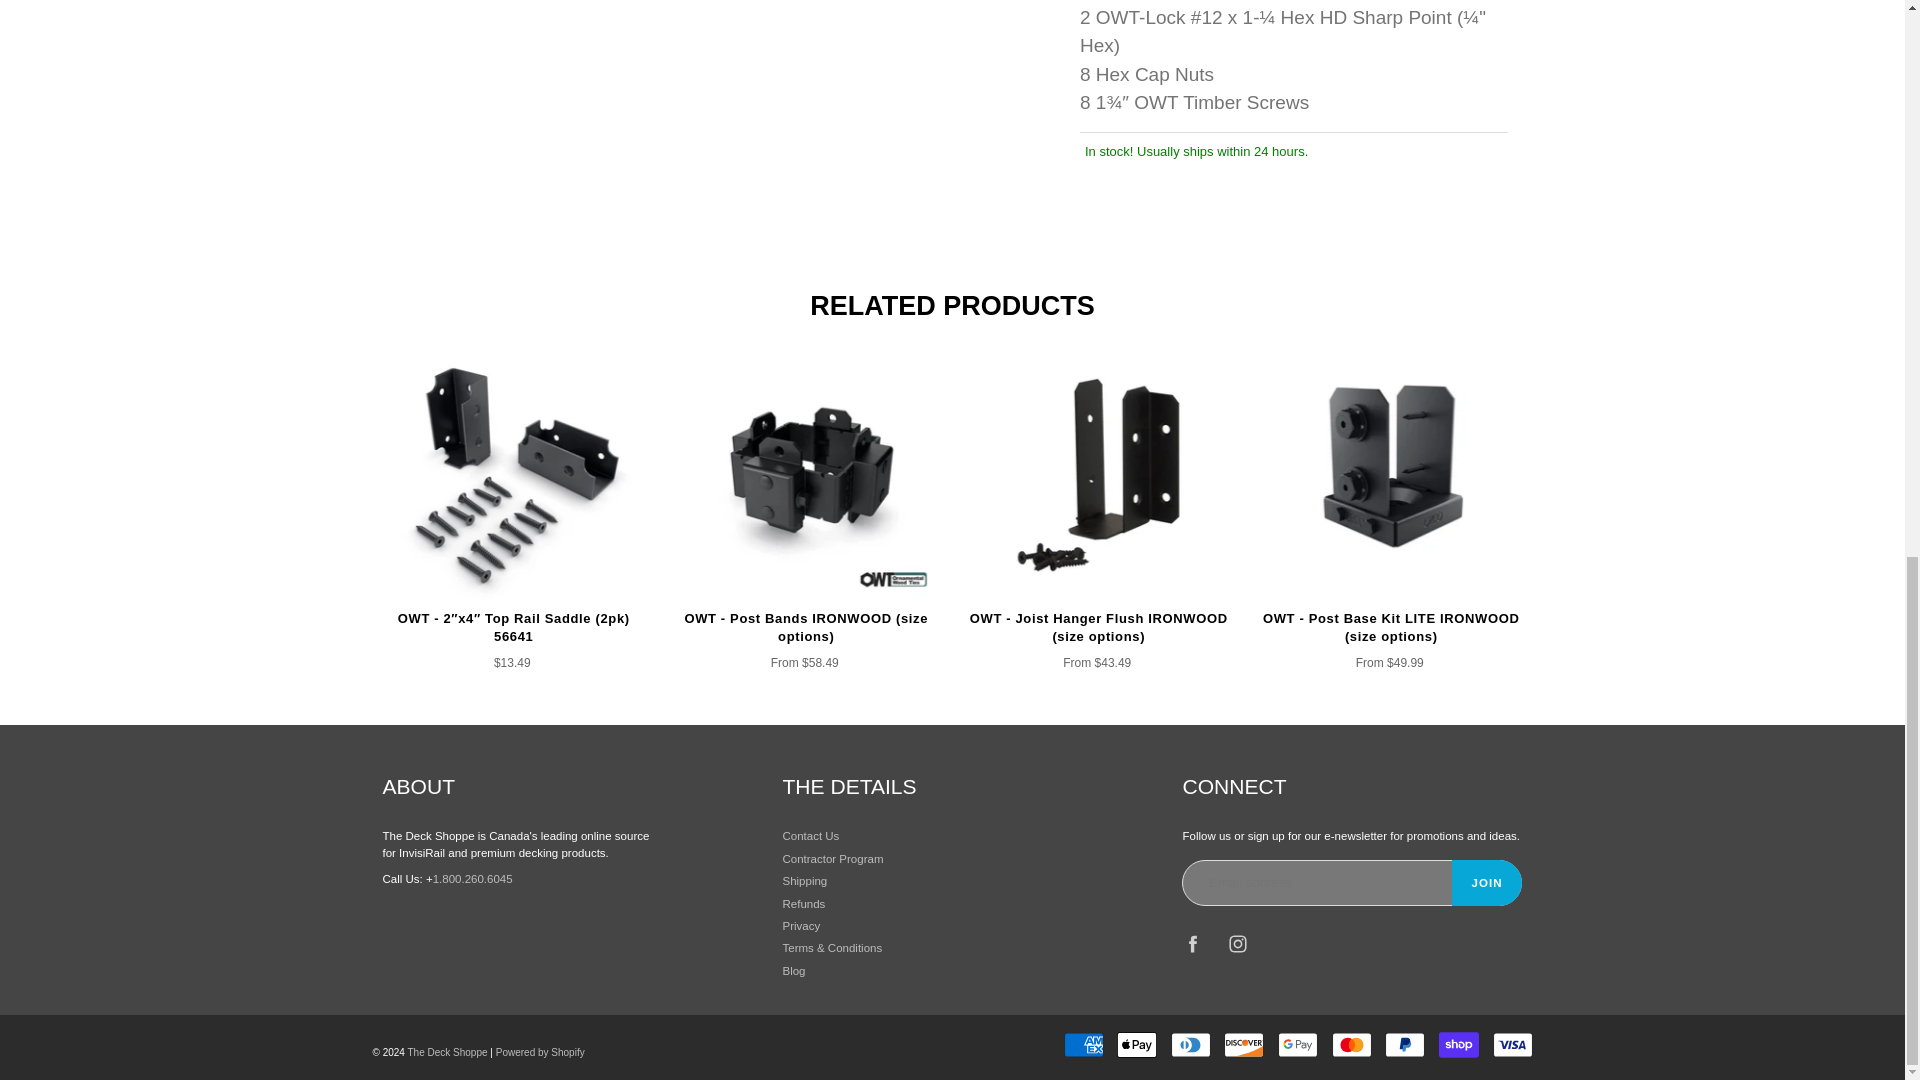  I want to click on Discover, so click(1244, 1044).